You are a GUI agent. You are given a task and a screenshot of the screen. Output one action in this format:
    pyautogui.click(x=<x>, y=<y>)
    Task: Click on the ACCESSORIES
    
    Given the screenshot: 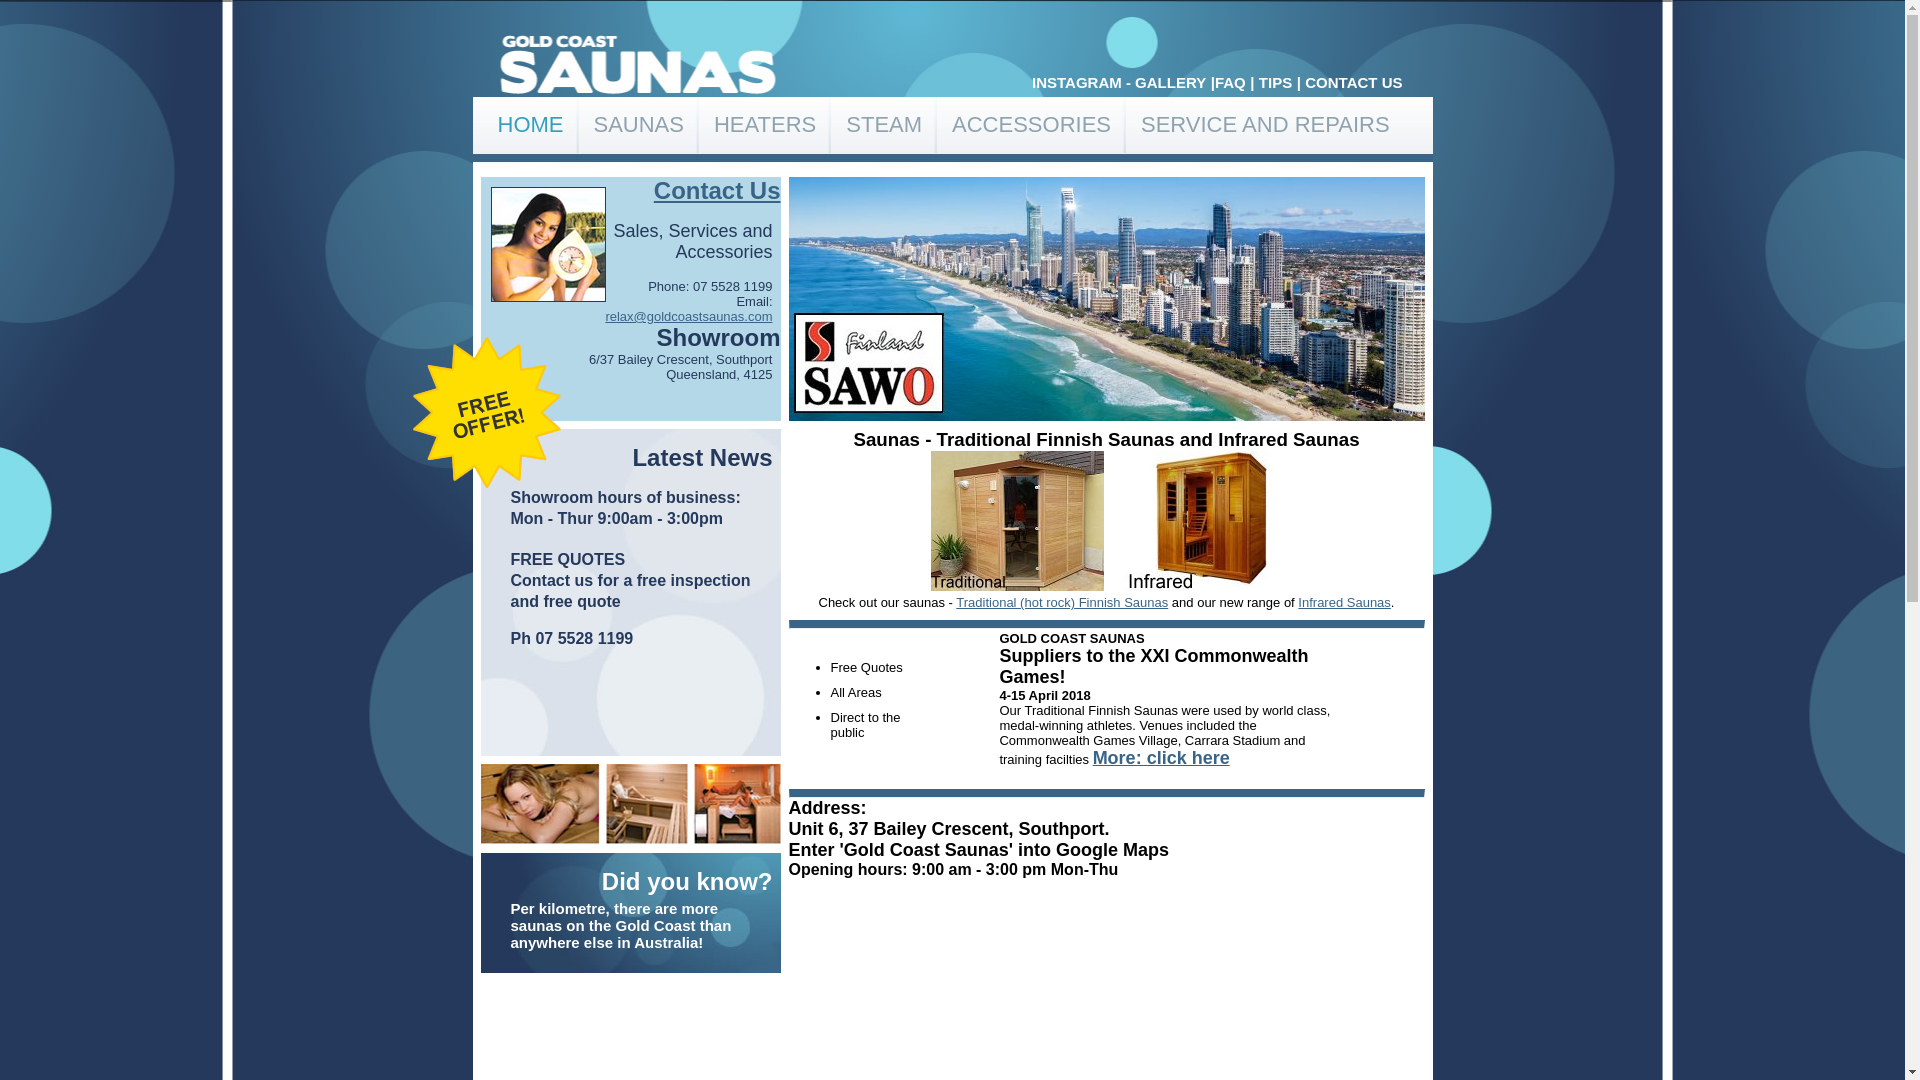 What is the action you would take?
    pyautogui.click(x=1032, y=125)
    